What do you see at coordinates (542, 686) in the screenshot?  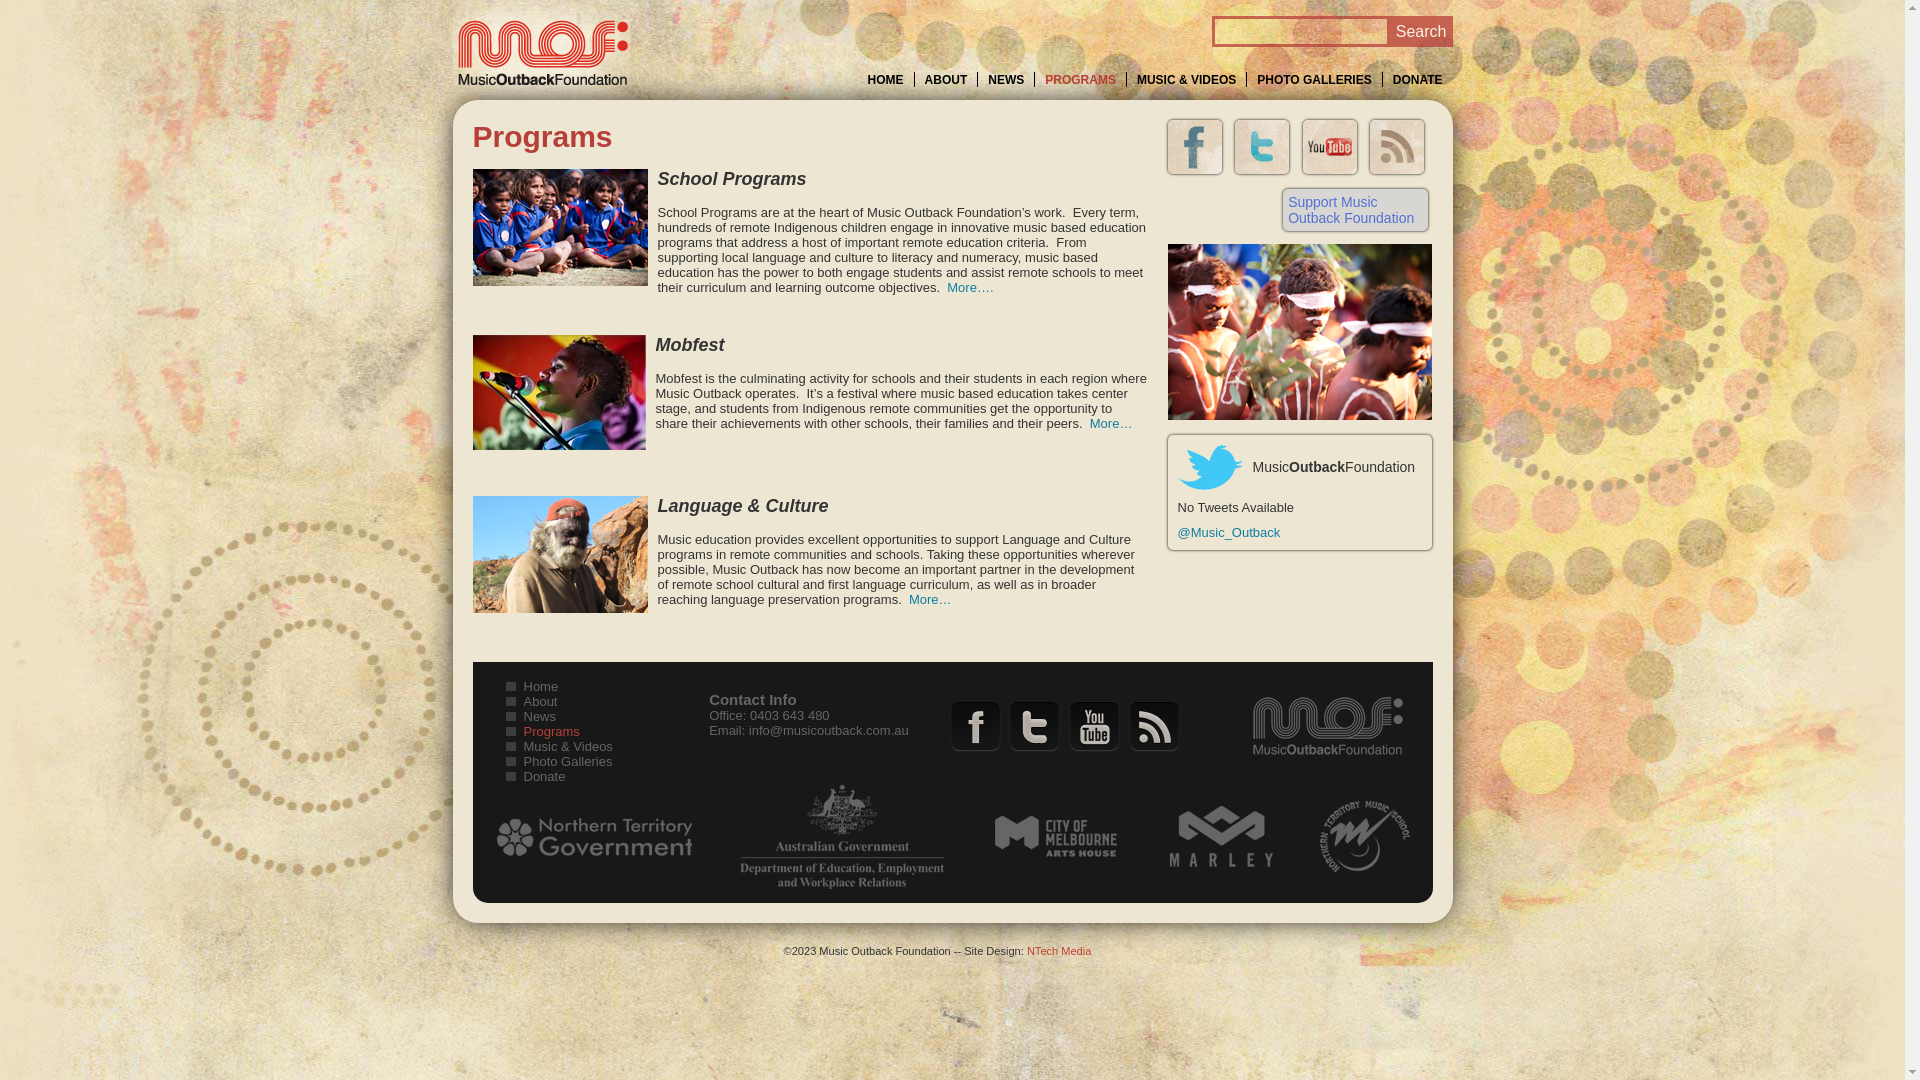 I see `Home` at bounding box center [542, 686].